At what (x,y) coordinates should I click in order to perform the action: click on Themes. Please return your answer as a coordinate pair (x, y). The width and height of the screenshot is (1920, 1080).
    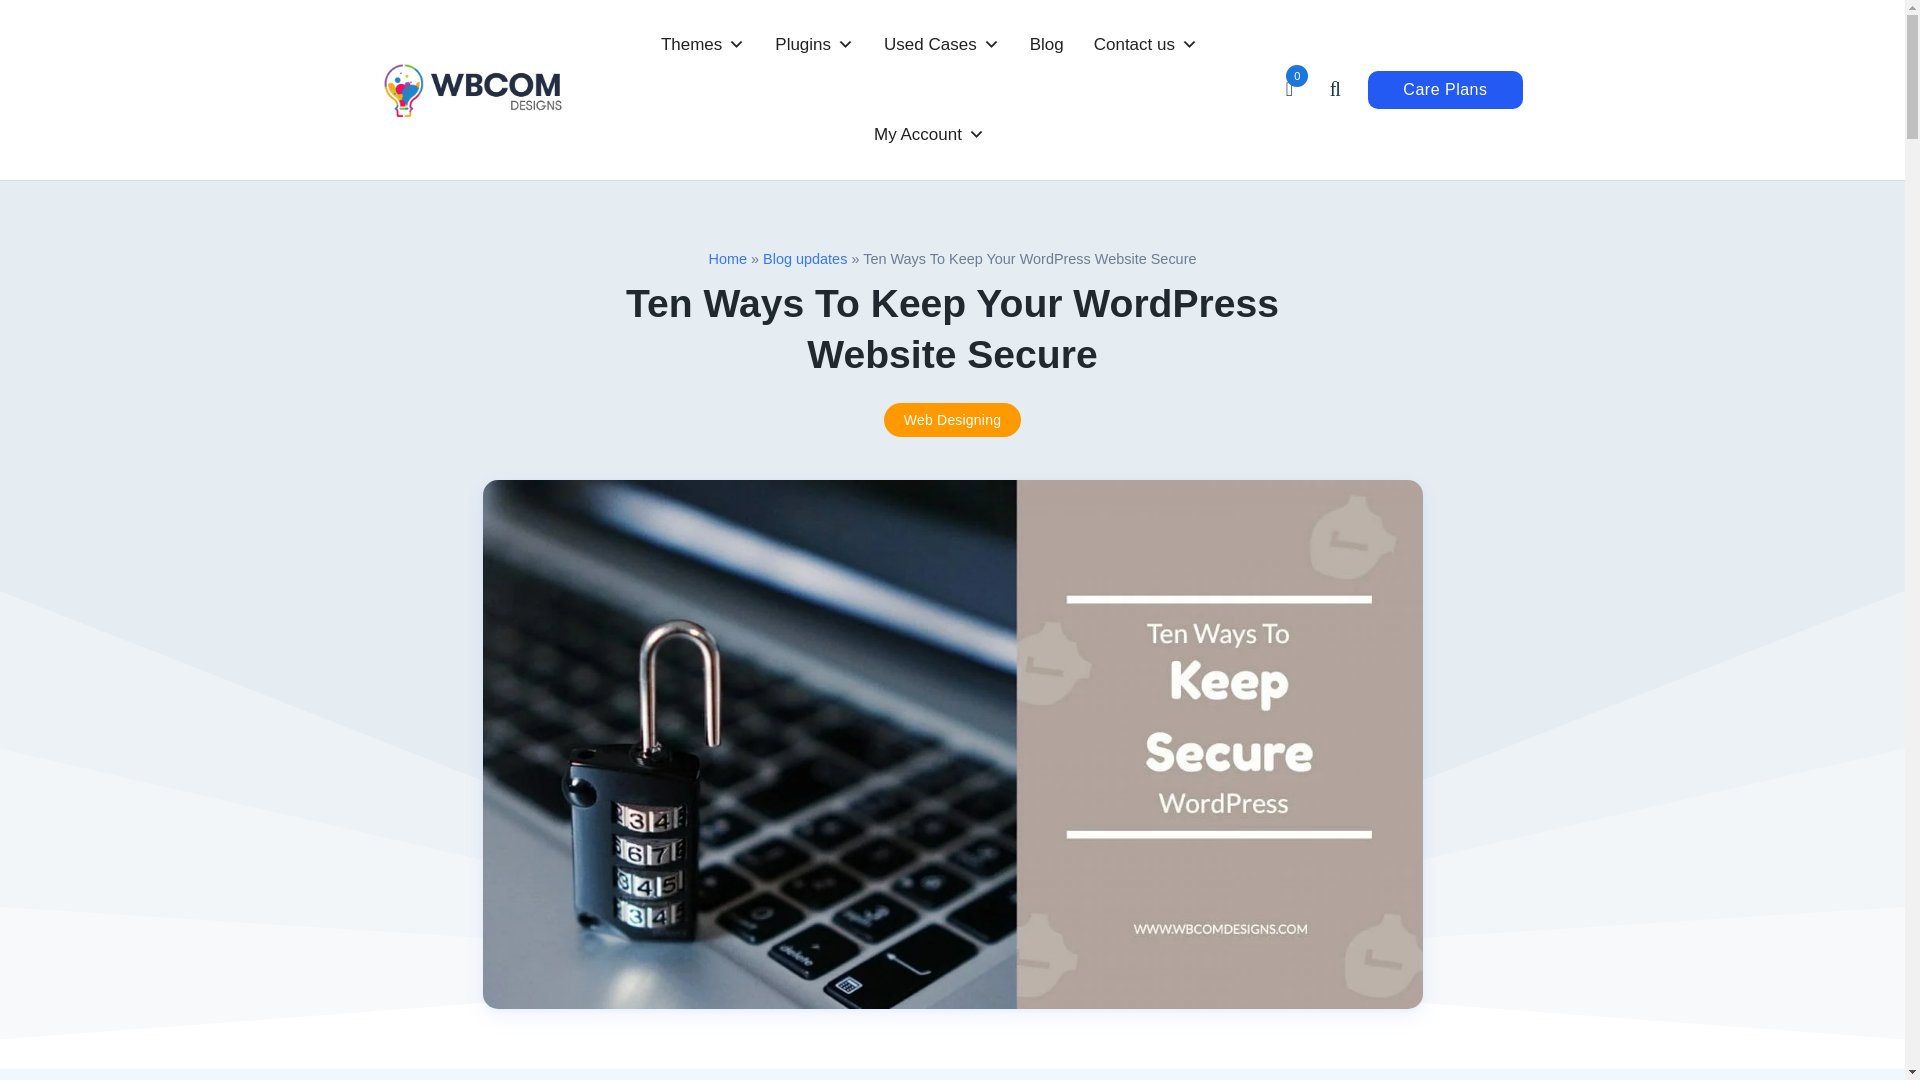
    Looking at the image, I should click on (702, 44).